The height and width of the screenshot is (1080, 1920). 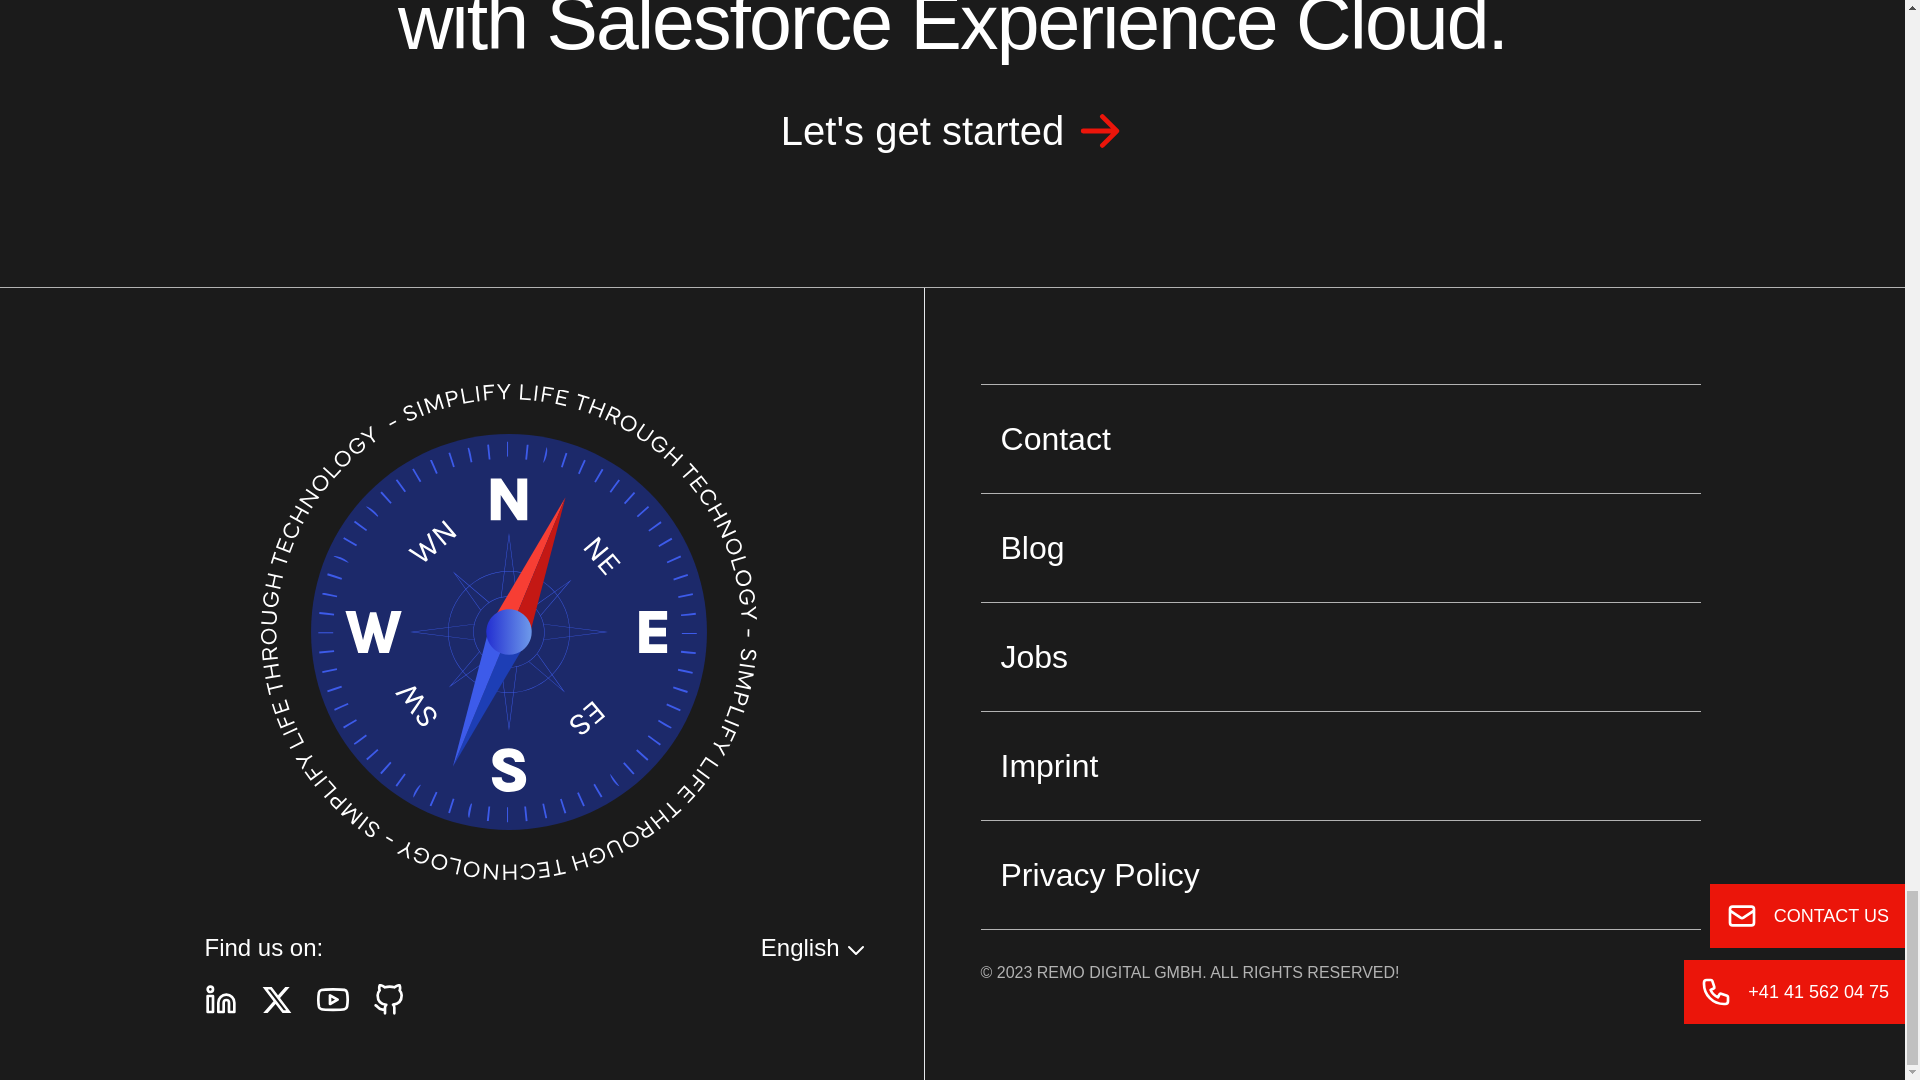 I want to click on github, so click(x=388, y=1000).